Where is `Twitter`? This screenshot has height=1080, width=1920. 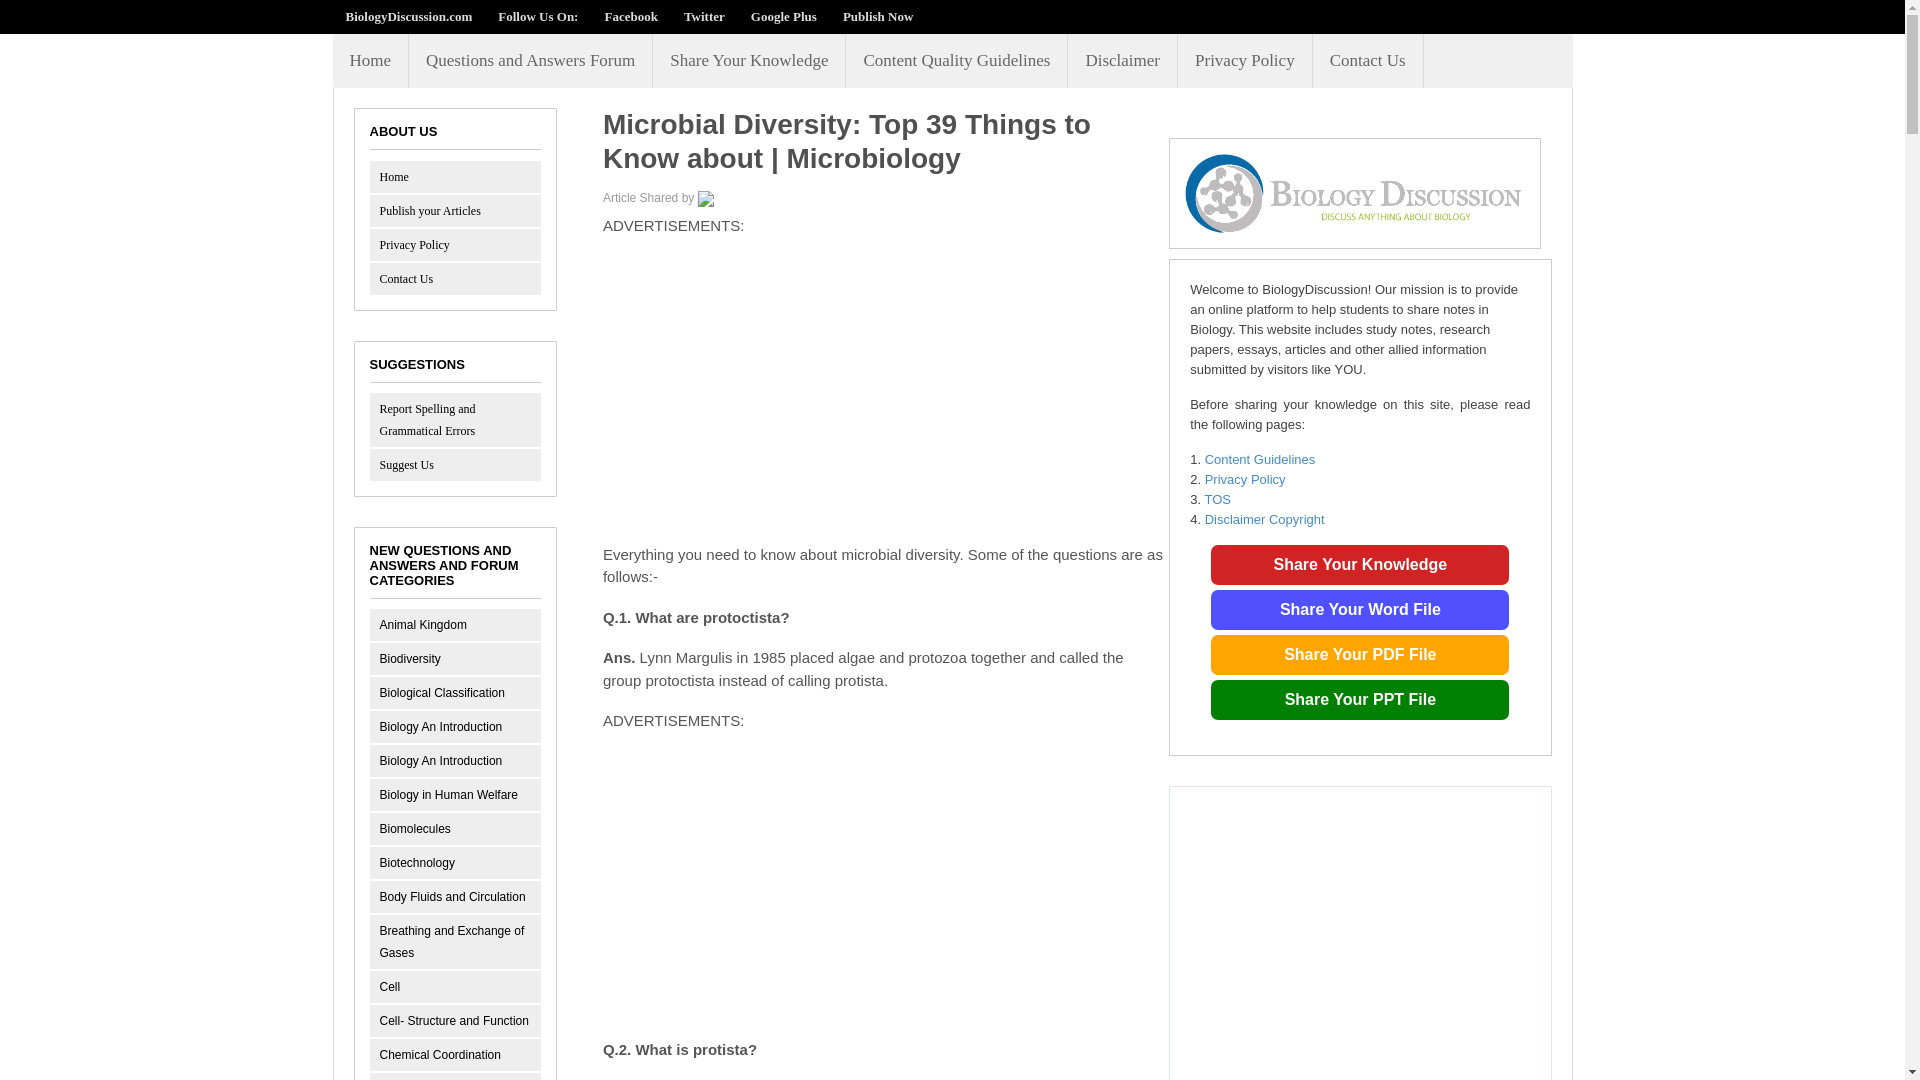 Twitter is located at coordinates (704, 16).